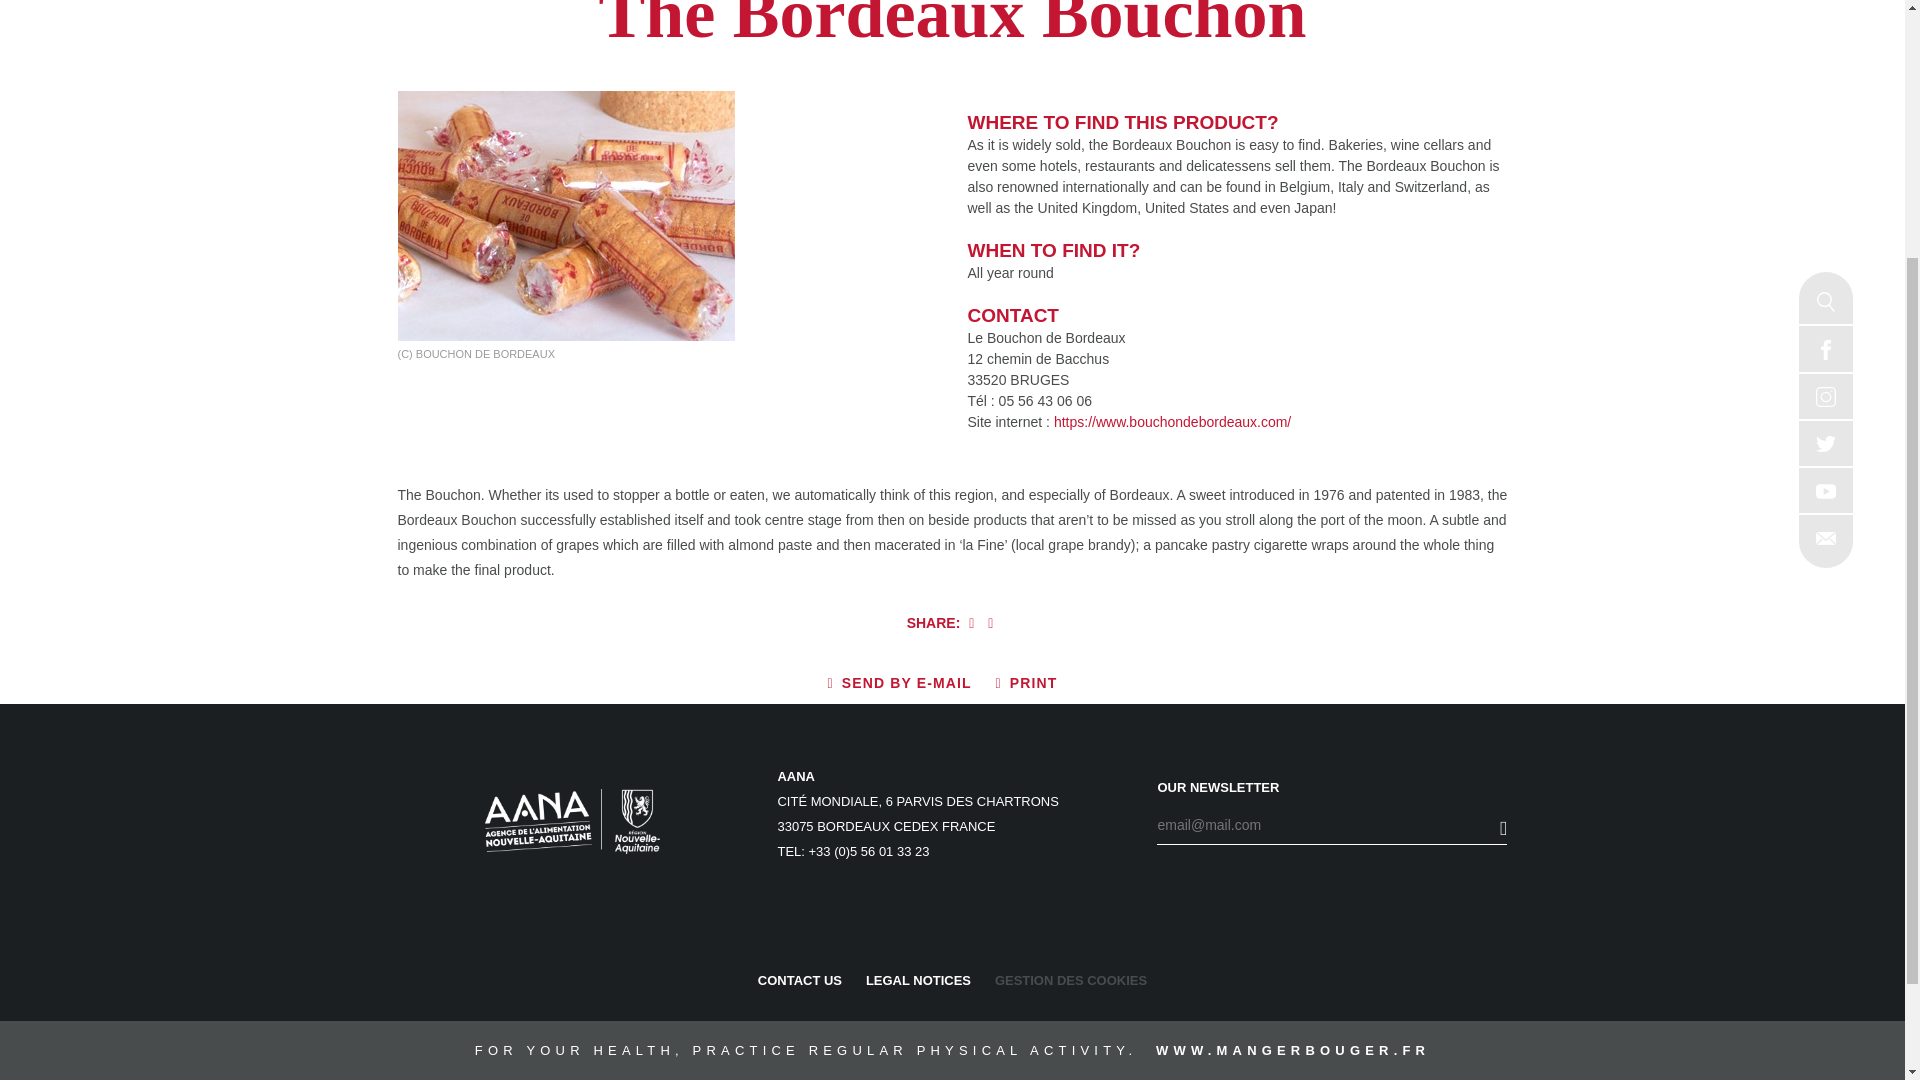 This screenshot has width=1920, height=1080. What do you see at coordinates (800, 980) in the screenshot?
I see `CONTACT US` at bounding box center [800, 980].